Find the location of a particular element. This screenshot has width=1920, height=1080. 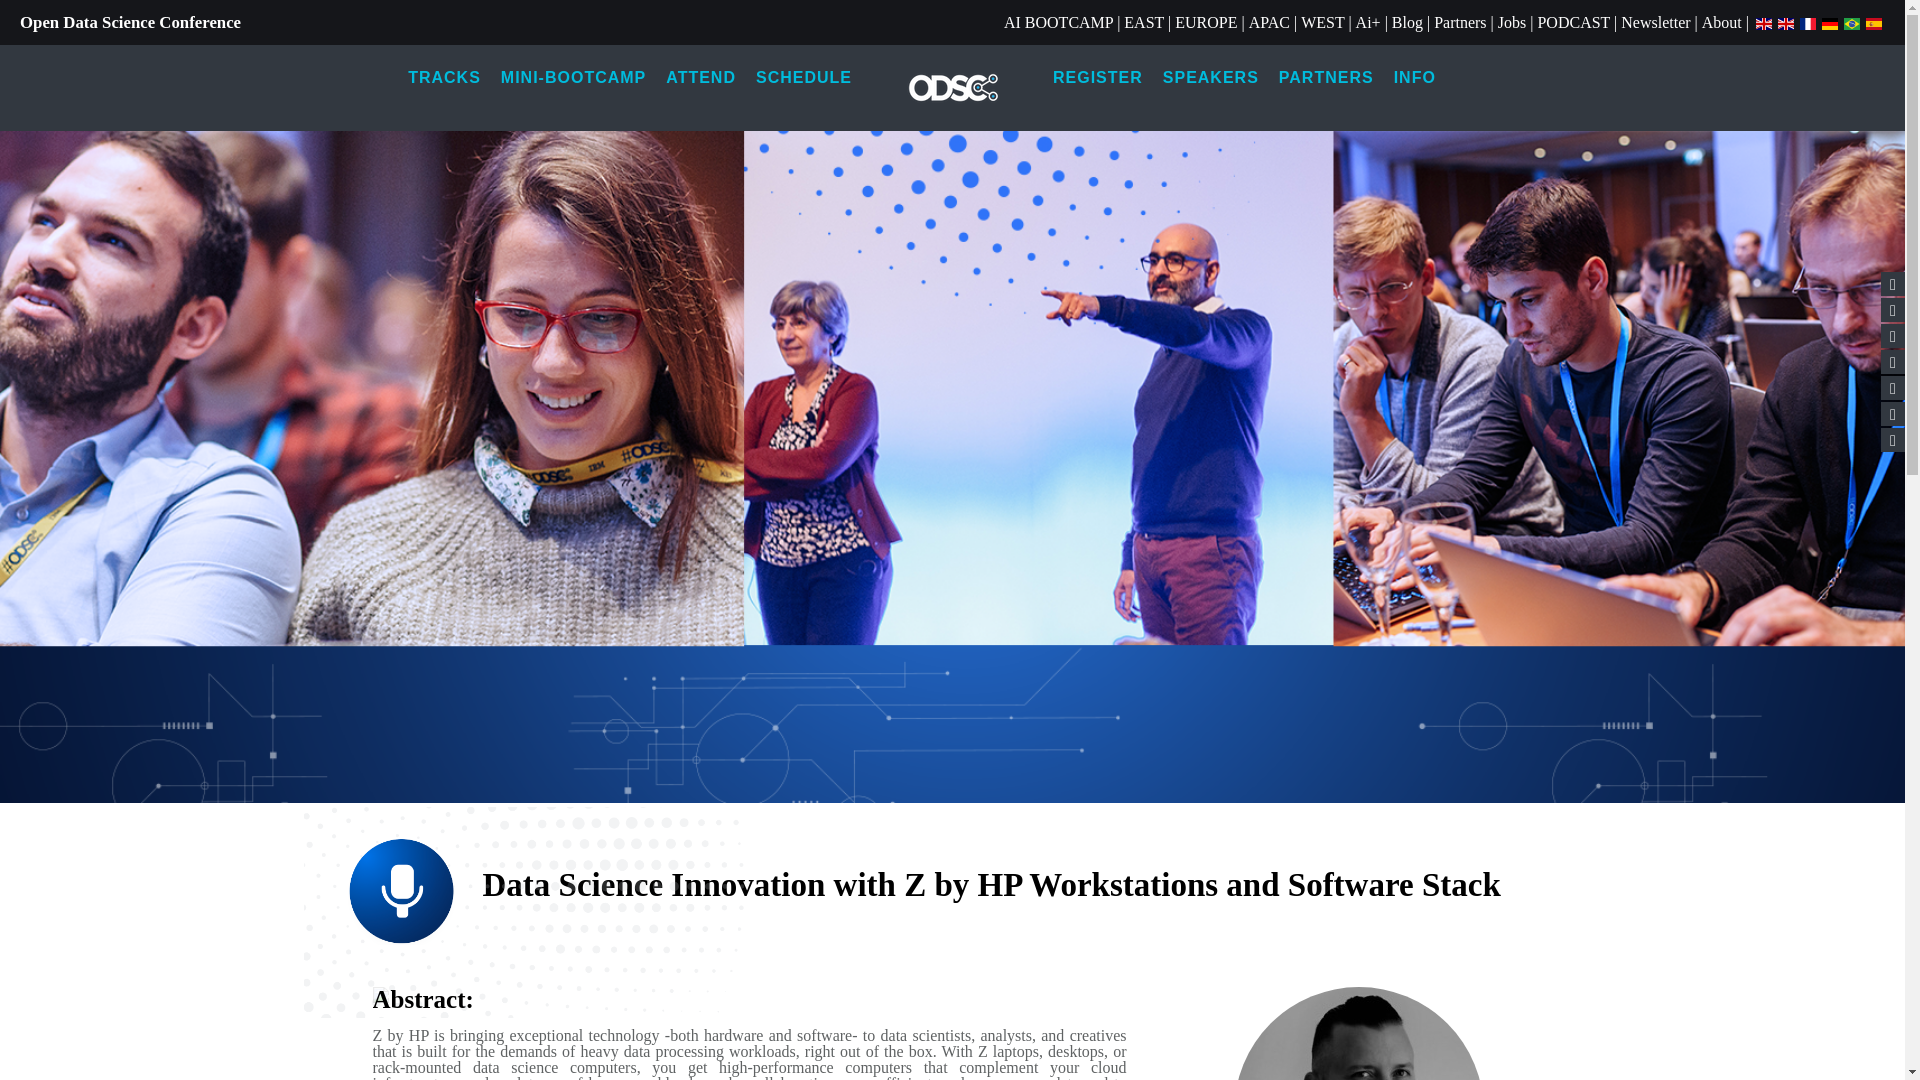

PODCAST is located at coordinates (1574, 22).